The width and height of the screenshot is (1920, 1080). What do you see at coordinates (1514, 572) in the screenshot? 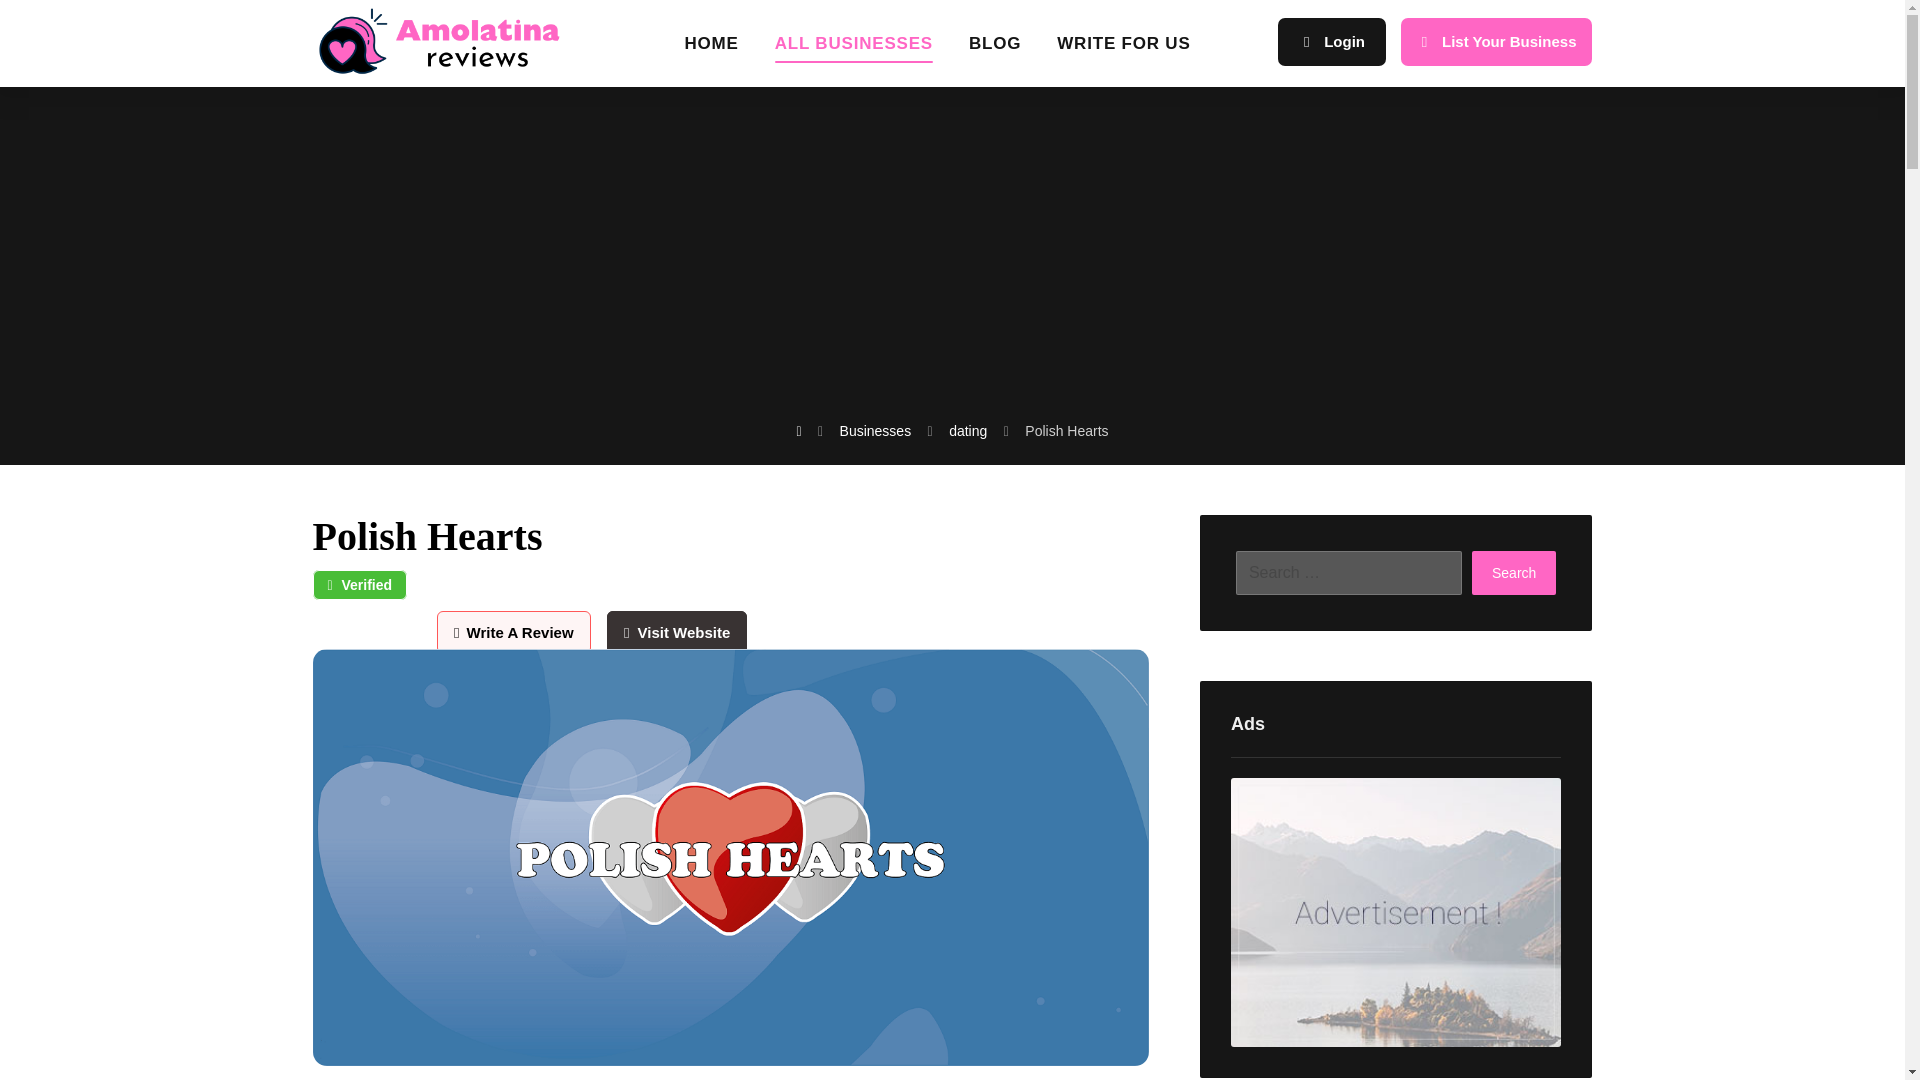
I see `Search` at bounding box center [1514, 572].